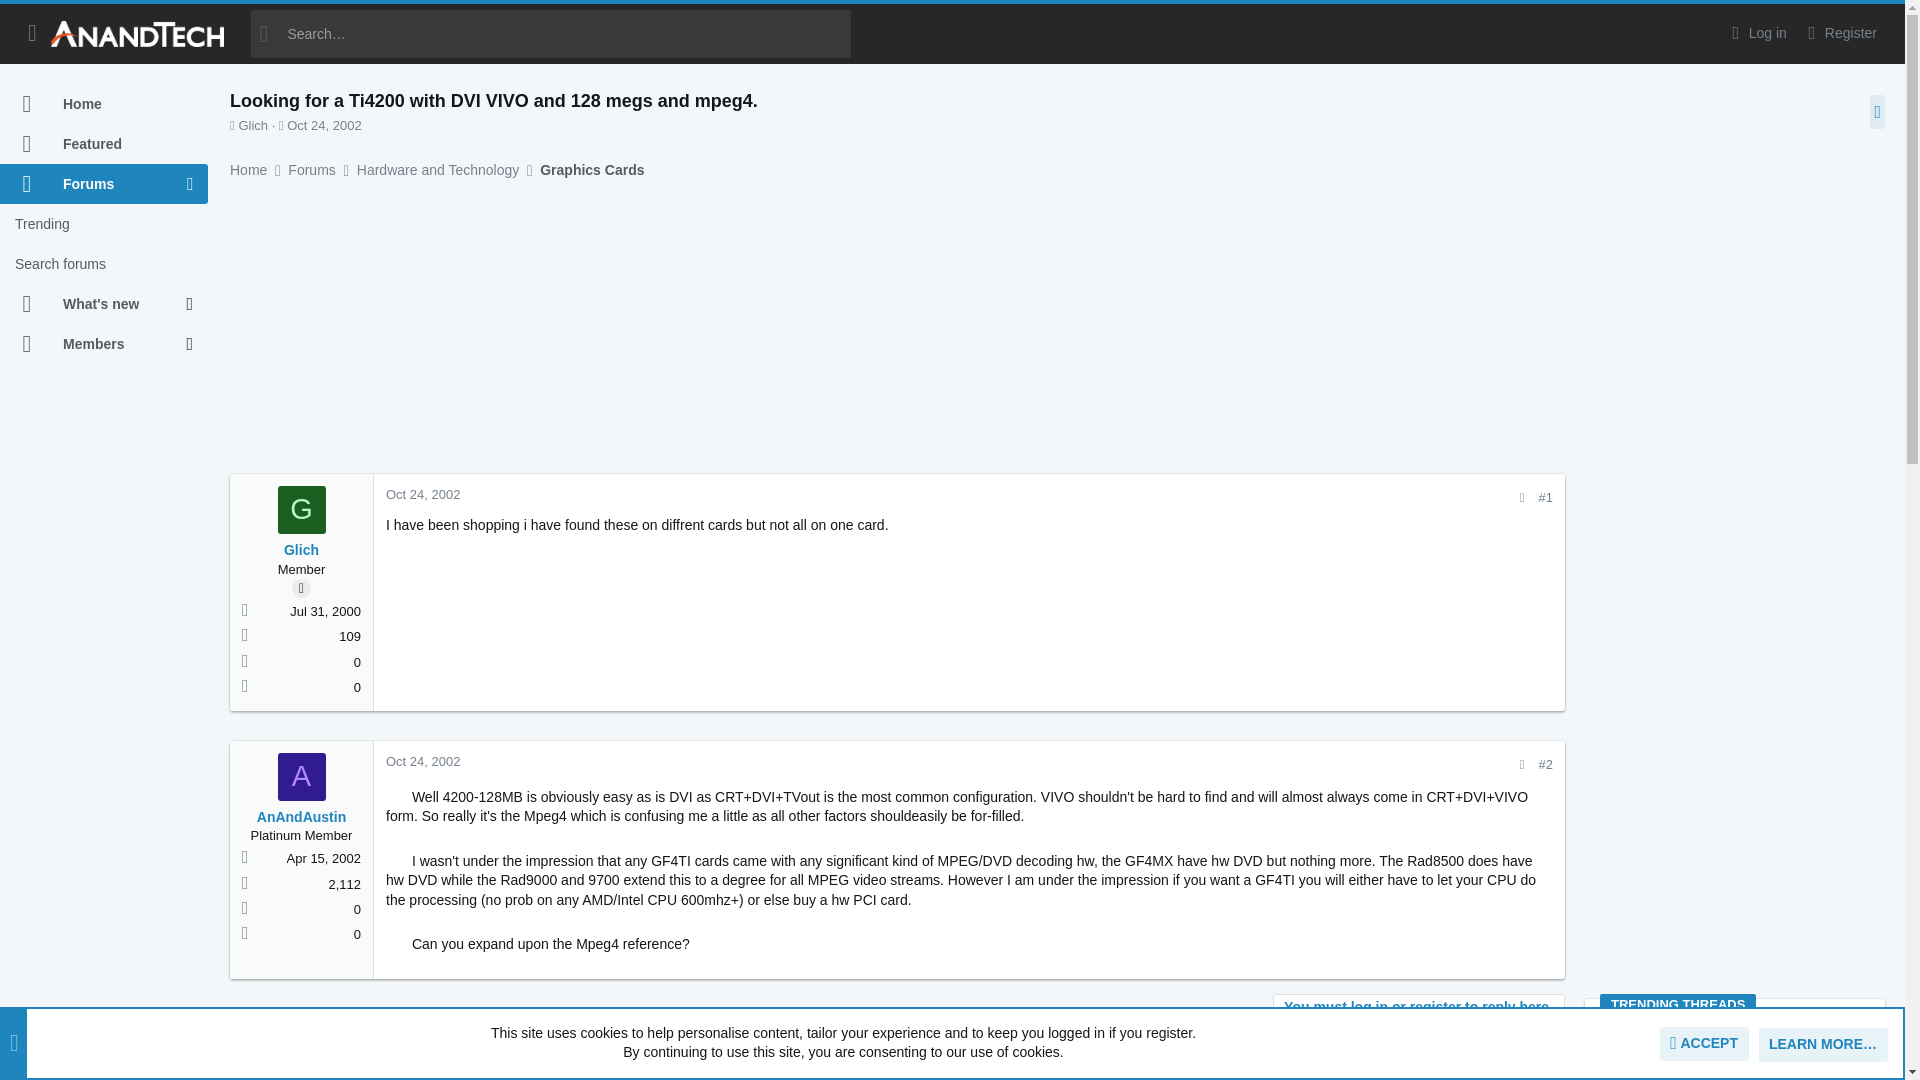 The width and height of the screenshot is (1920, 1080). What do you see at coordinates (323, 124) in the screenshot?
I see `Oct 24, 2002 at 2:01 AM` at bounding box center [323, 124].